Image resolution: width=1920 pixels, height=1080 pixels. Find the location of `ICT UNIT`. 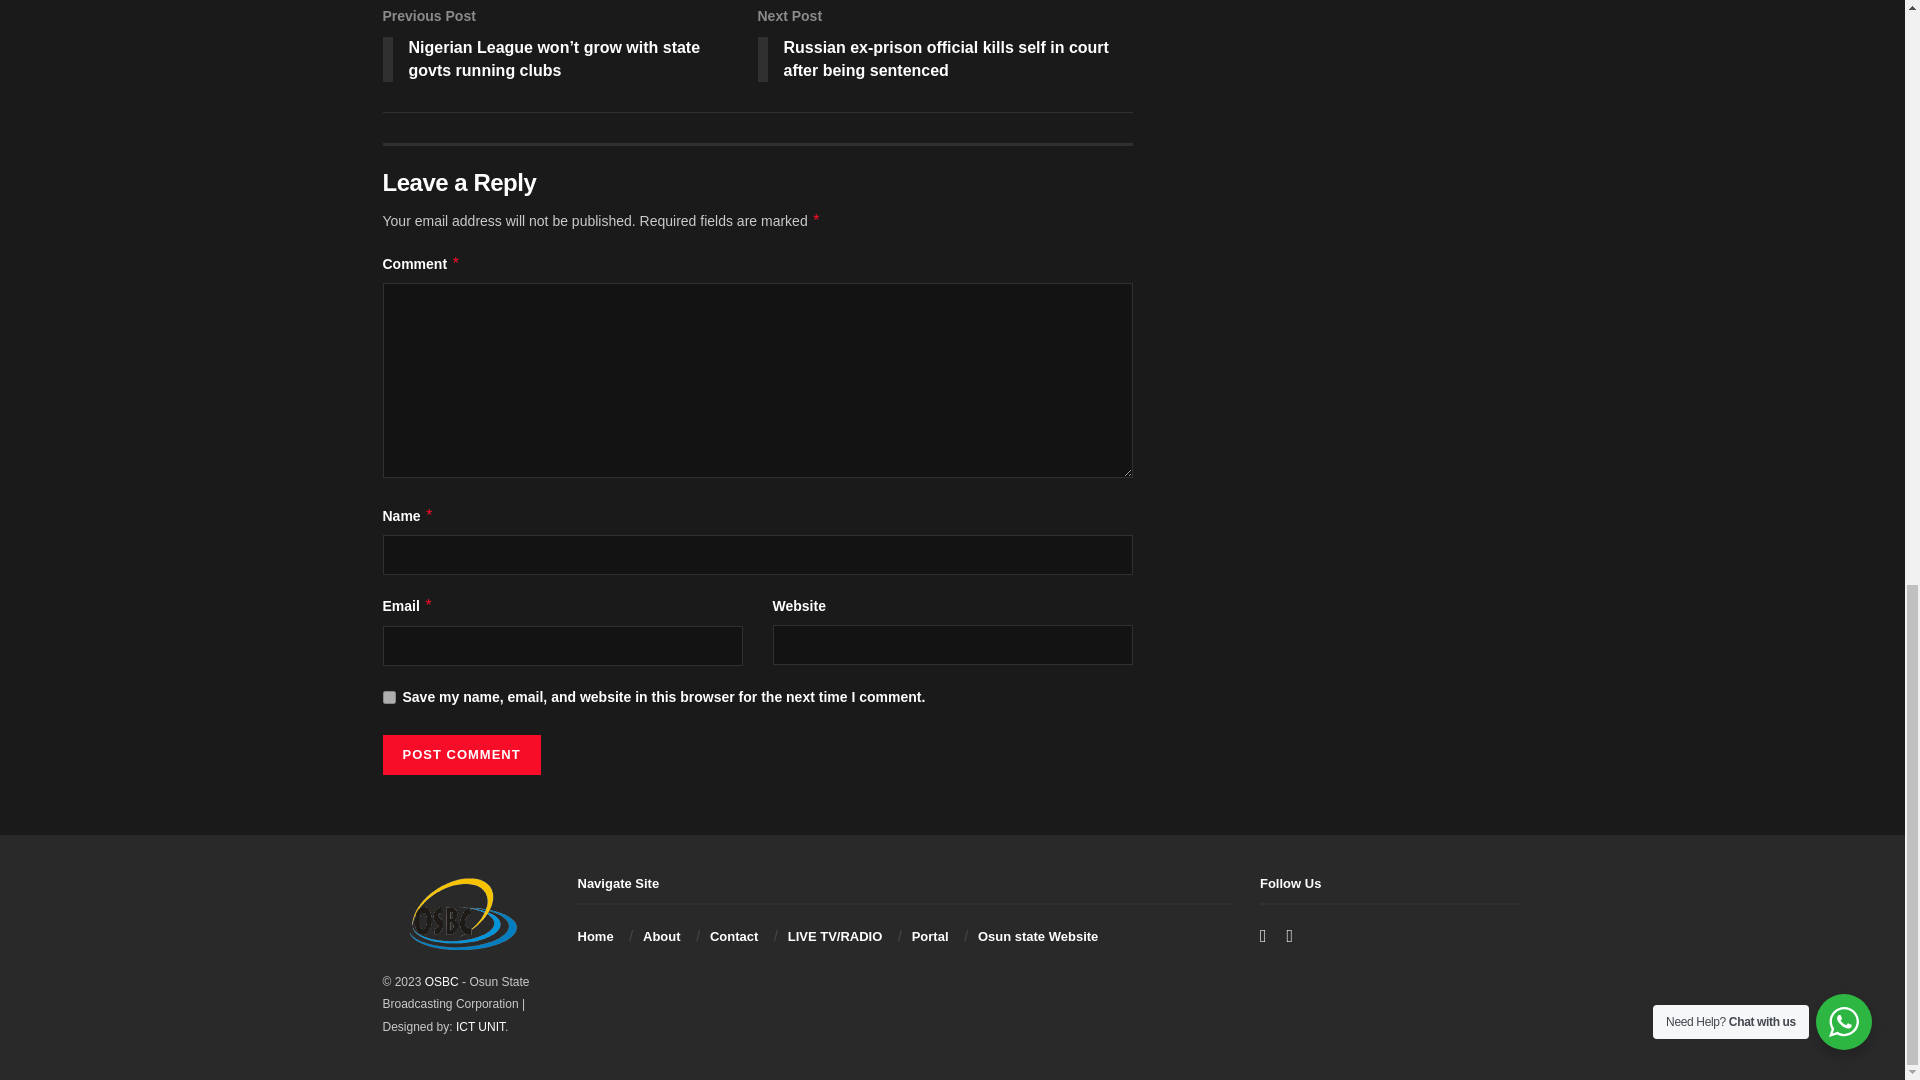

ICT UNIT is located at coordinates (480, 1026).